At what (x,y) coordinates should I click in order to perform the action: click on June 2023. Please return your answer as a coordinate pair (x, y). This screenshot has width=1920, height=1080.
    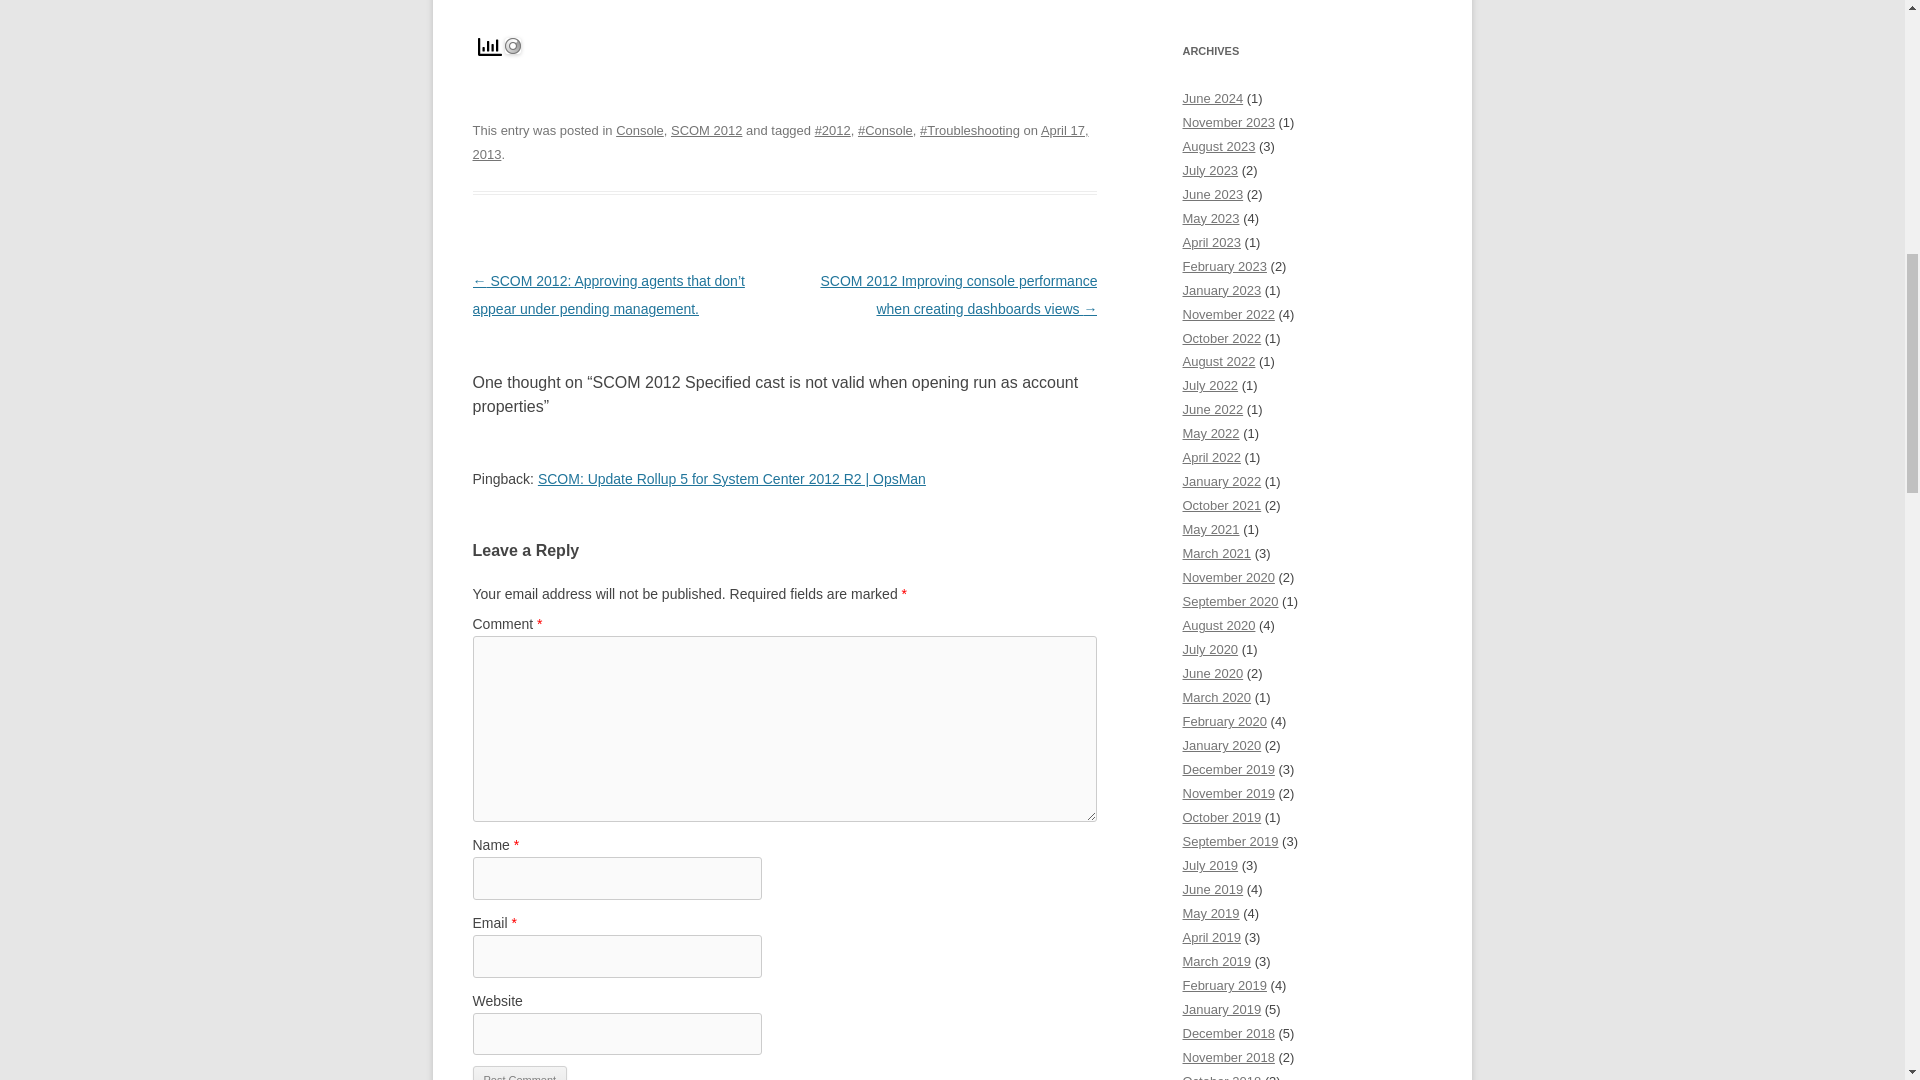
    Looking at the image, I should click on (1212, 194).